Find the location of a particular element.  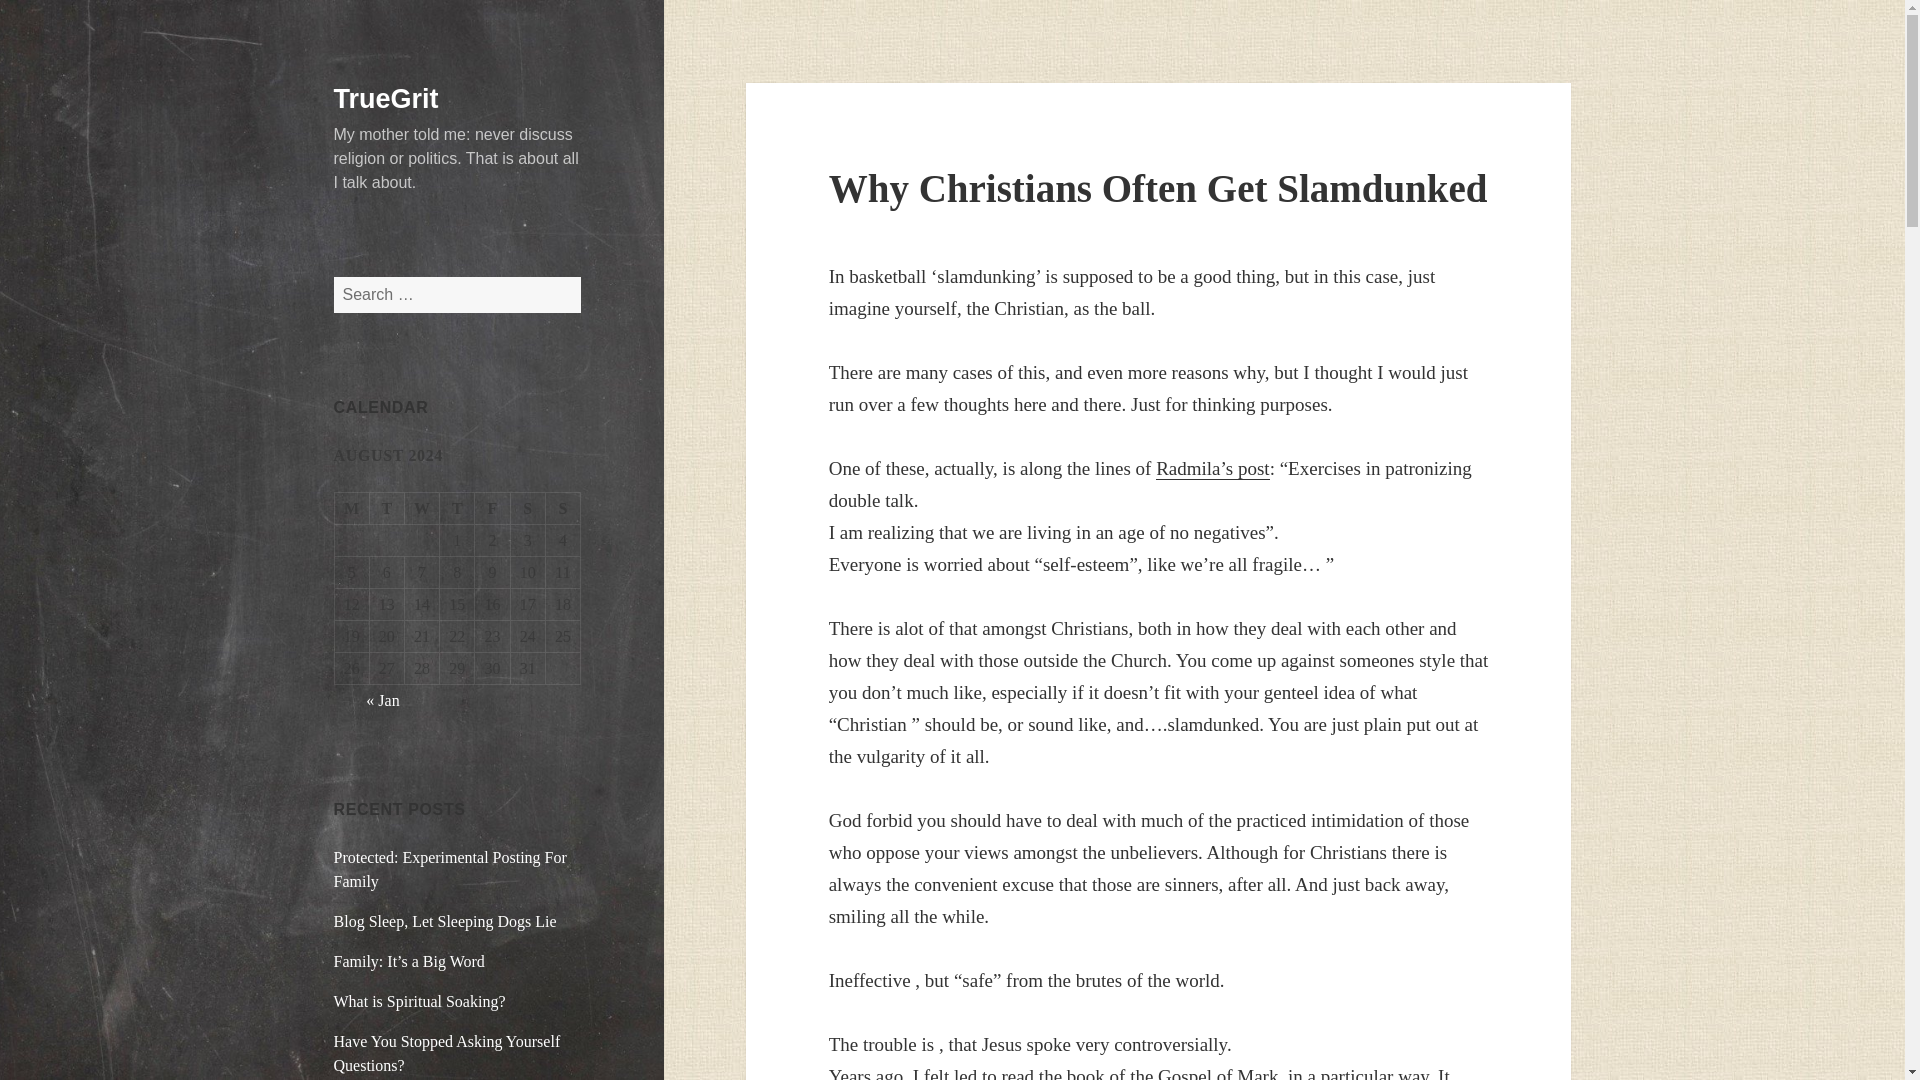

Friday is located at coordinates (492, 508).